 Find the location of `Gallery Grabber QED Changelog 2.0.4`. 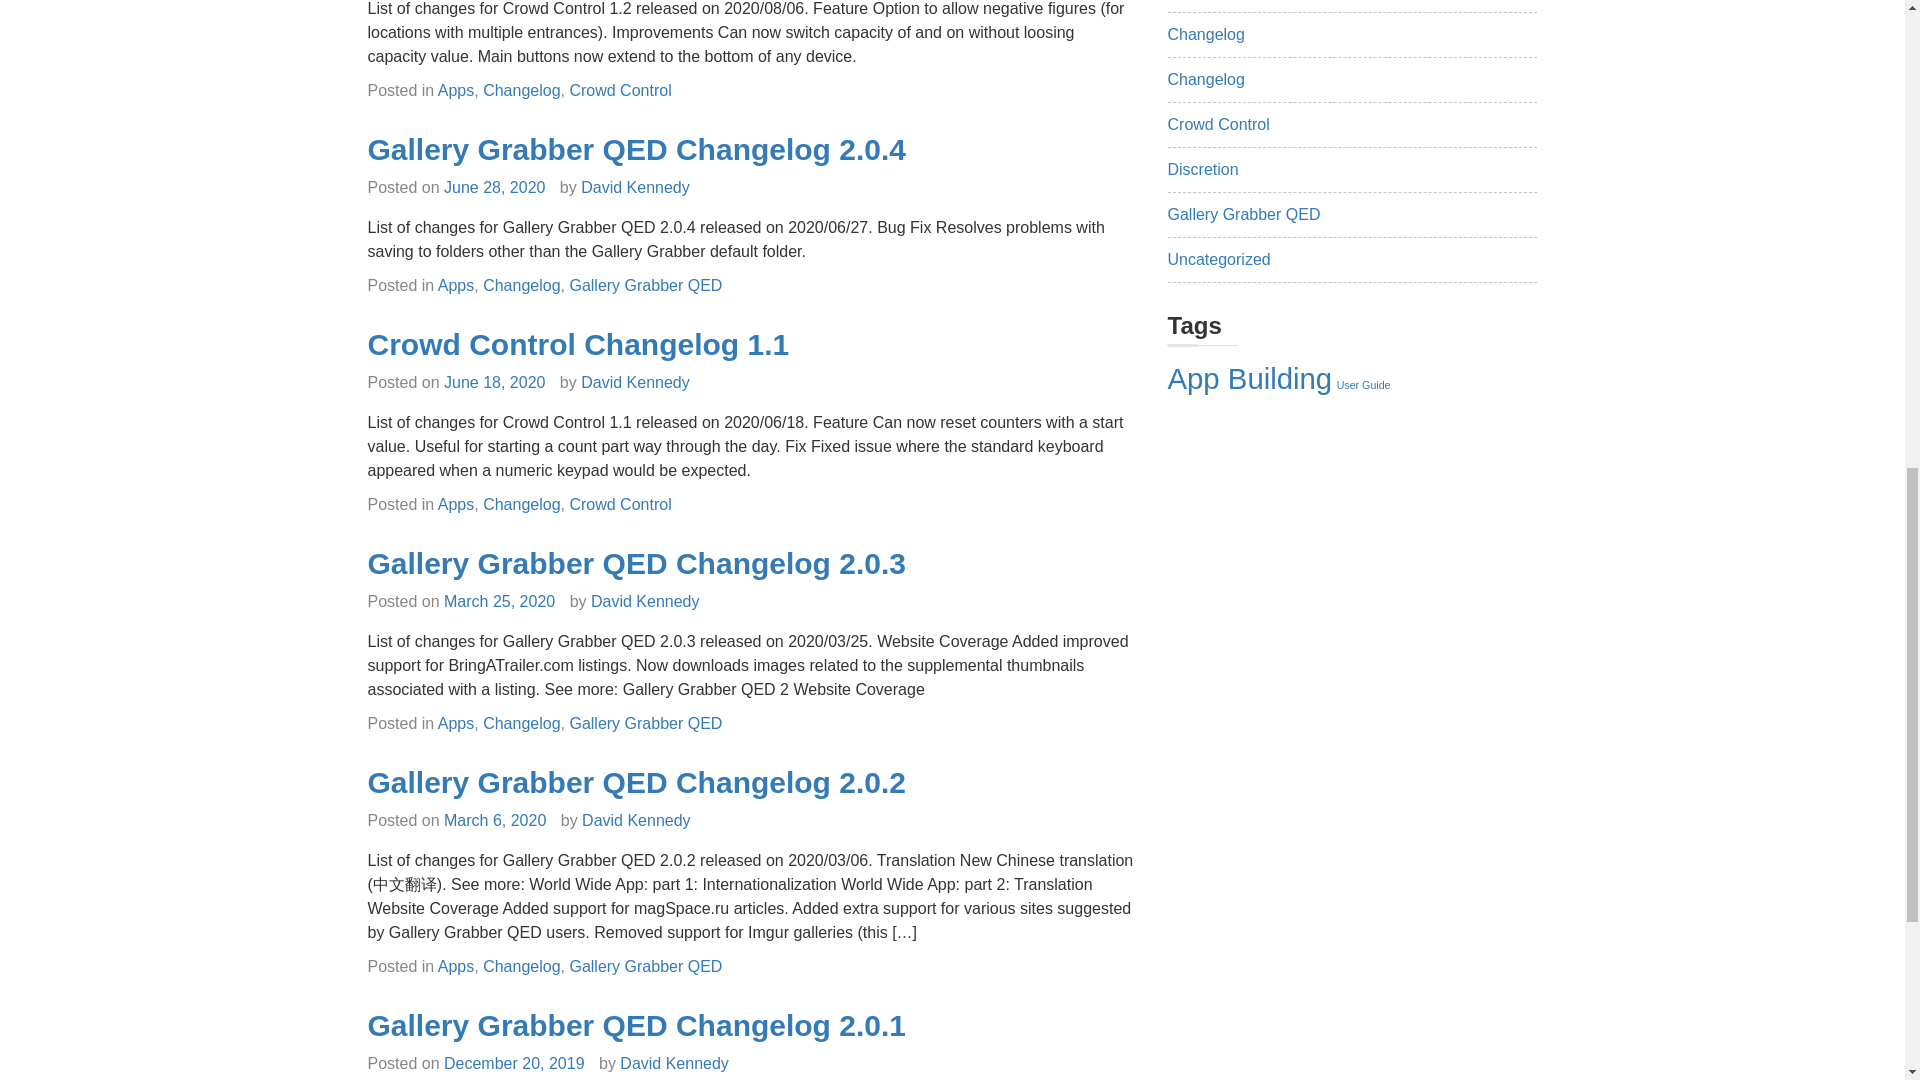

Gallery Grabber QED Changelog 2.0.4 is located at coordinates (637, 149).